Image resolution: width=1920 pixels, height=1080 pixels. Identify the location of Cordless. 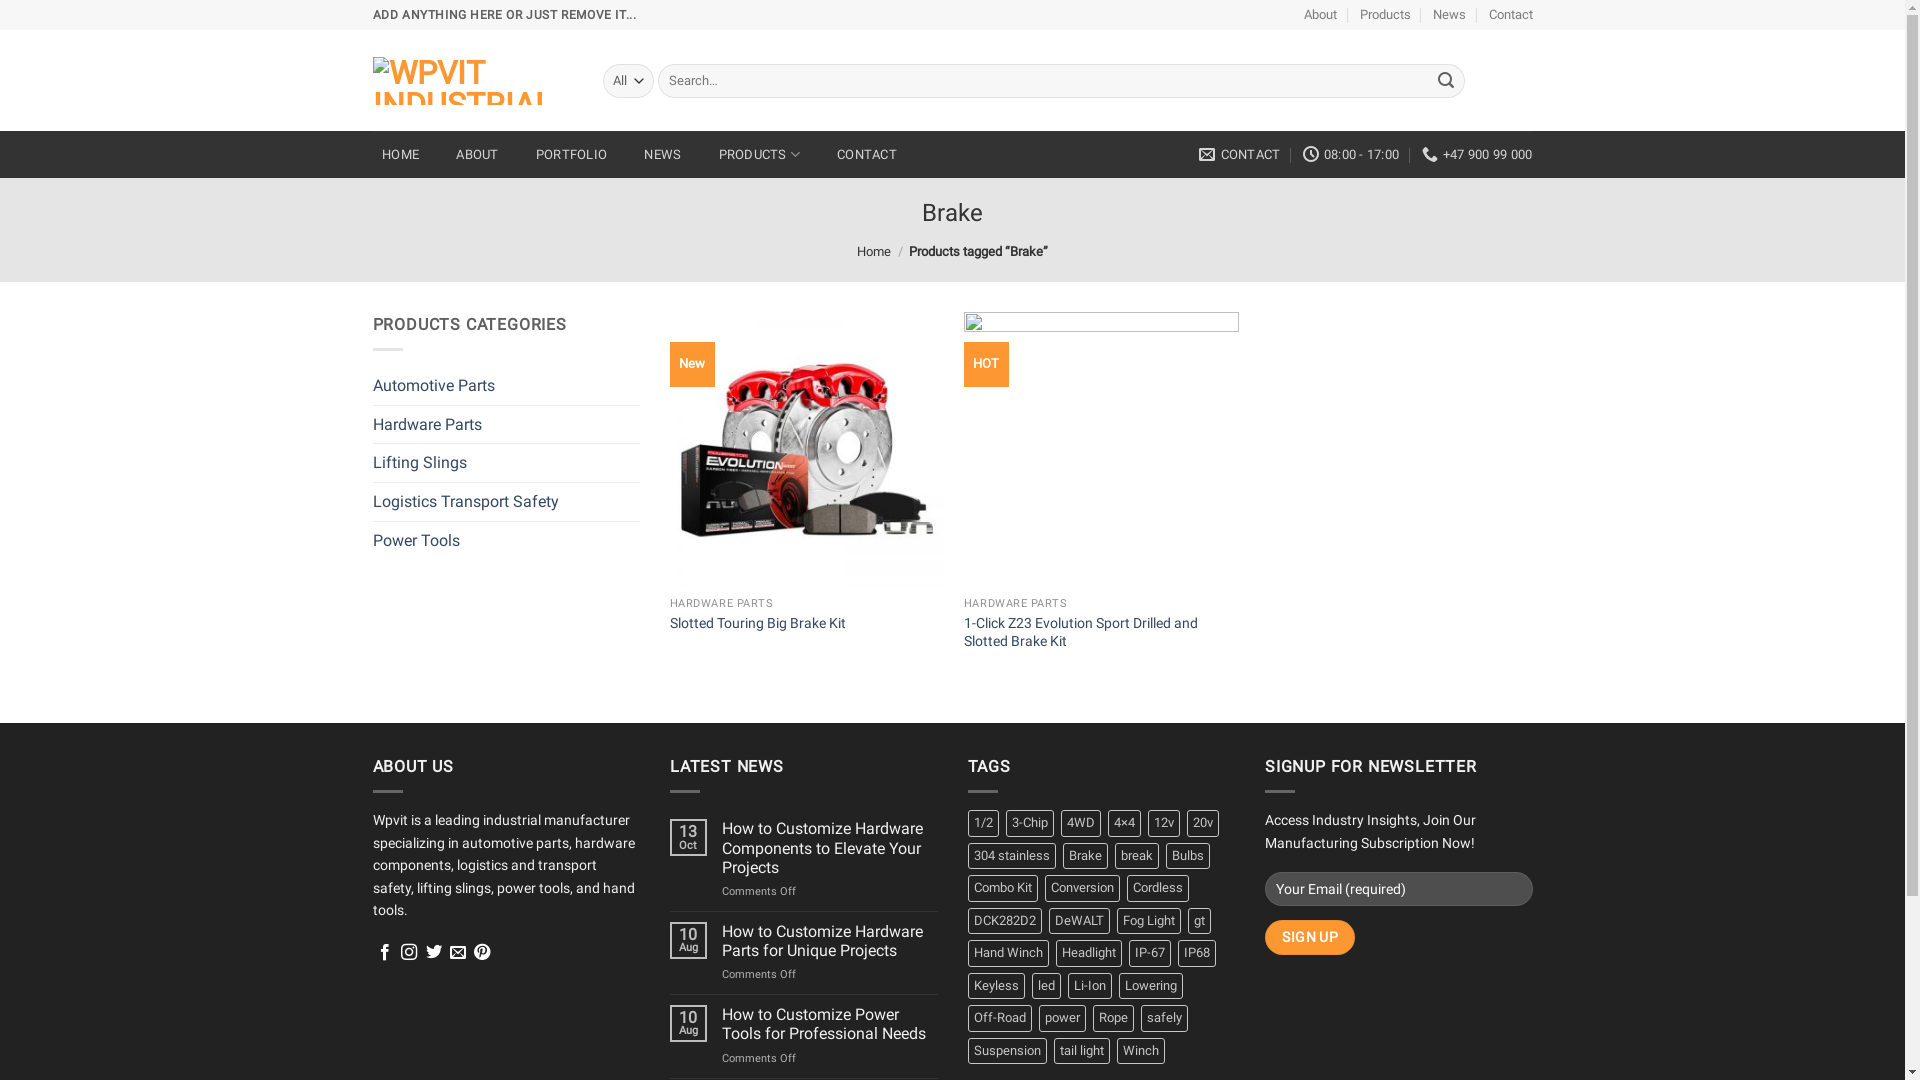
(1157, 888).